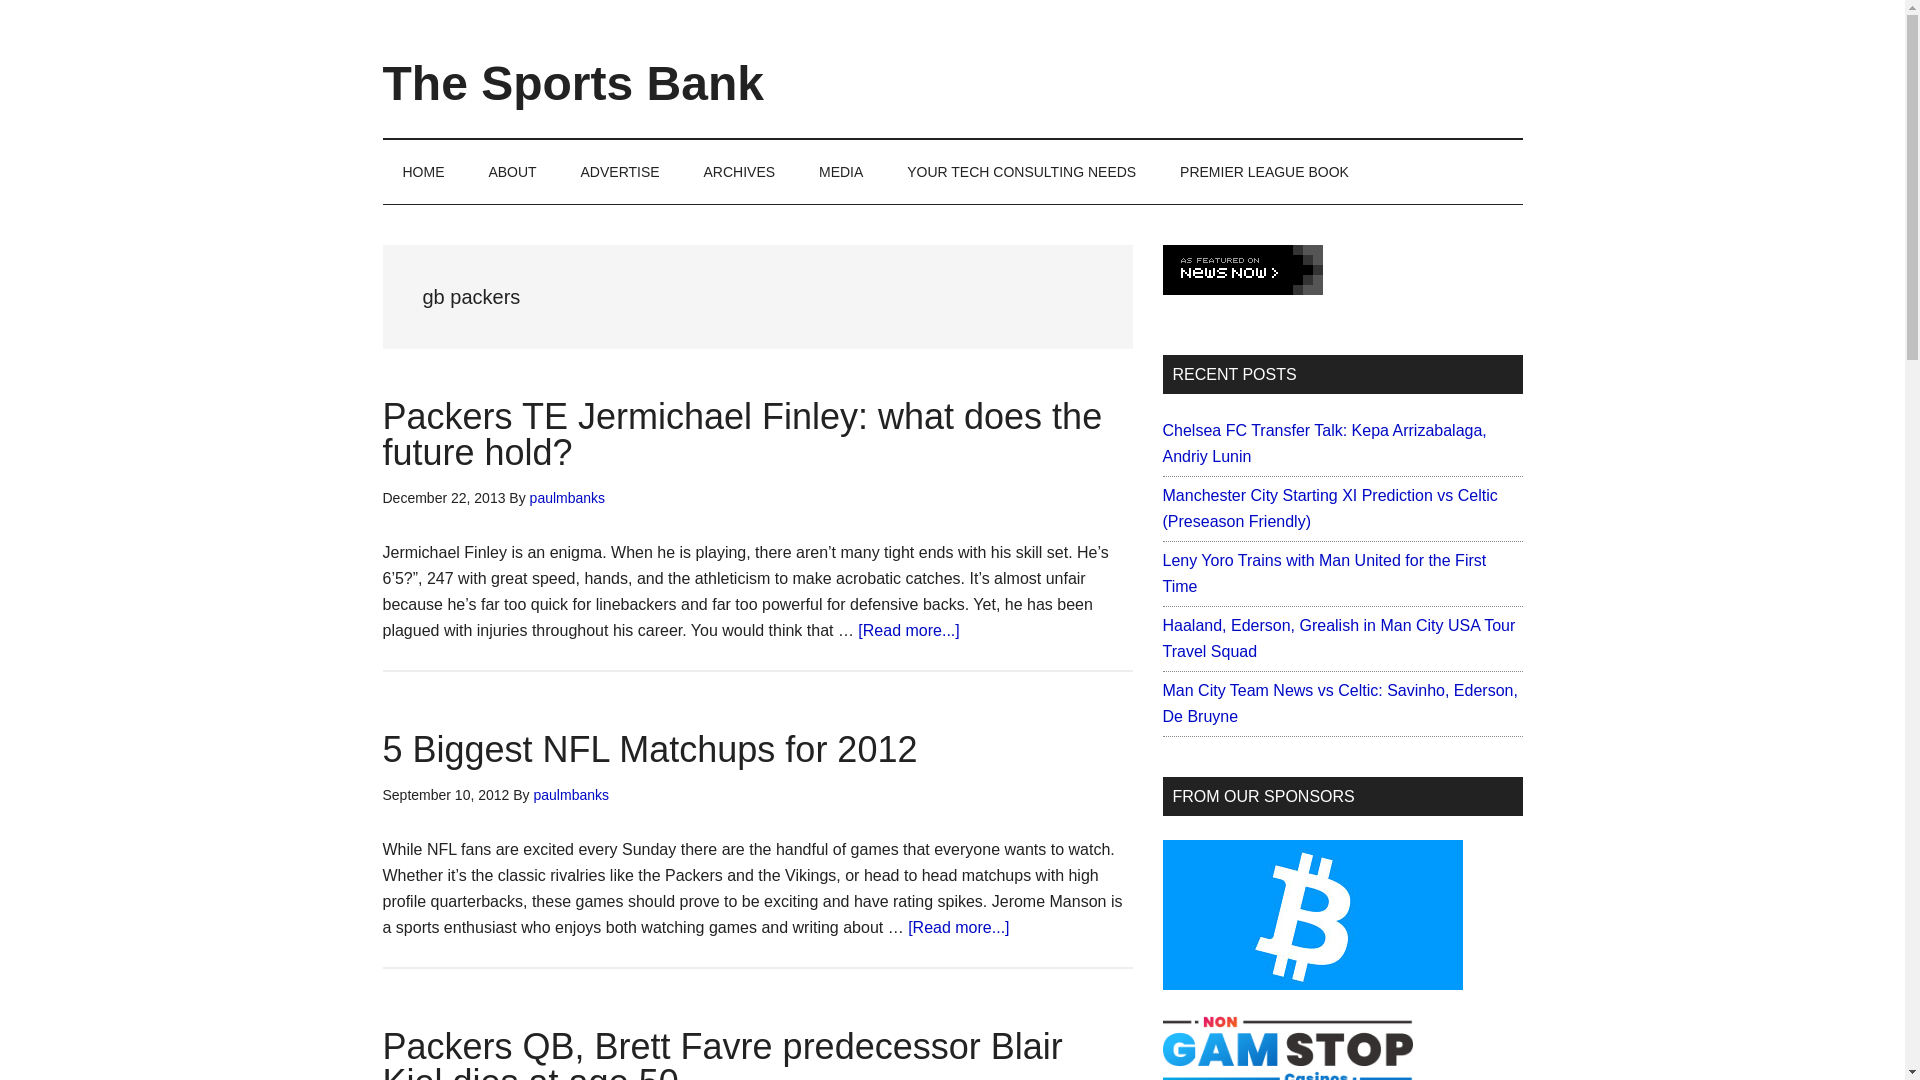 The width and height of the screenshot is (1920, 1080). I want to click on HOME, so click(423, 172).